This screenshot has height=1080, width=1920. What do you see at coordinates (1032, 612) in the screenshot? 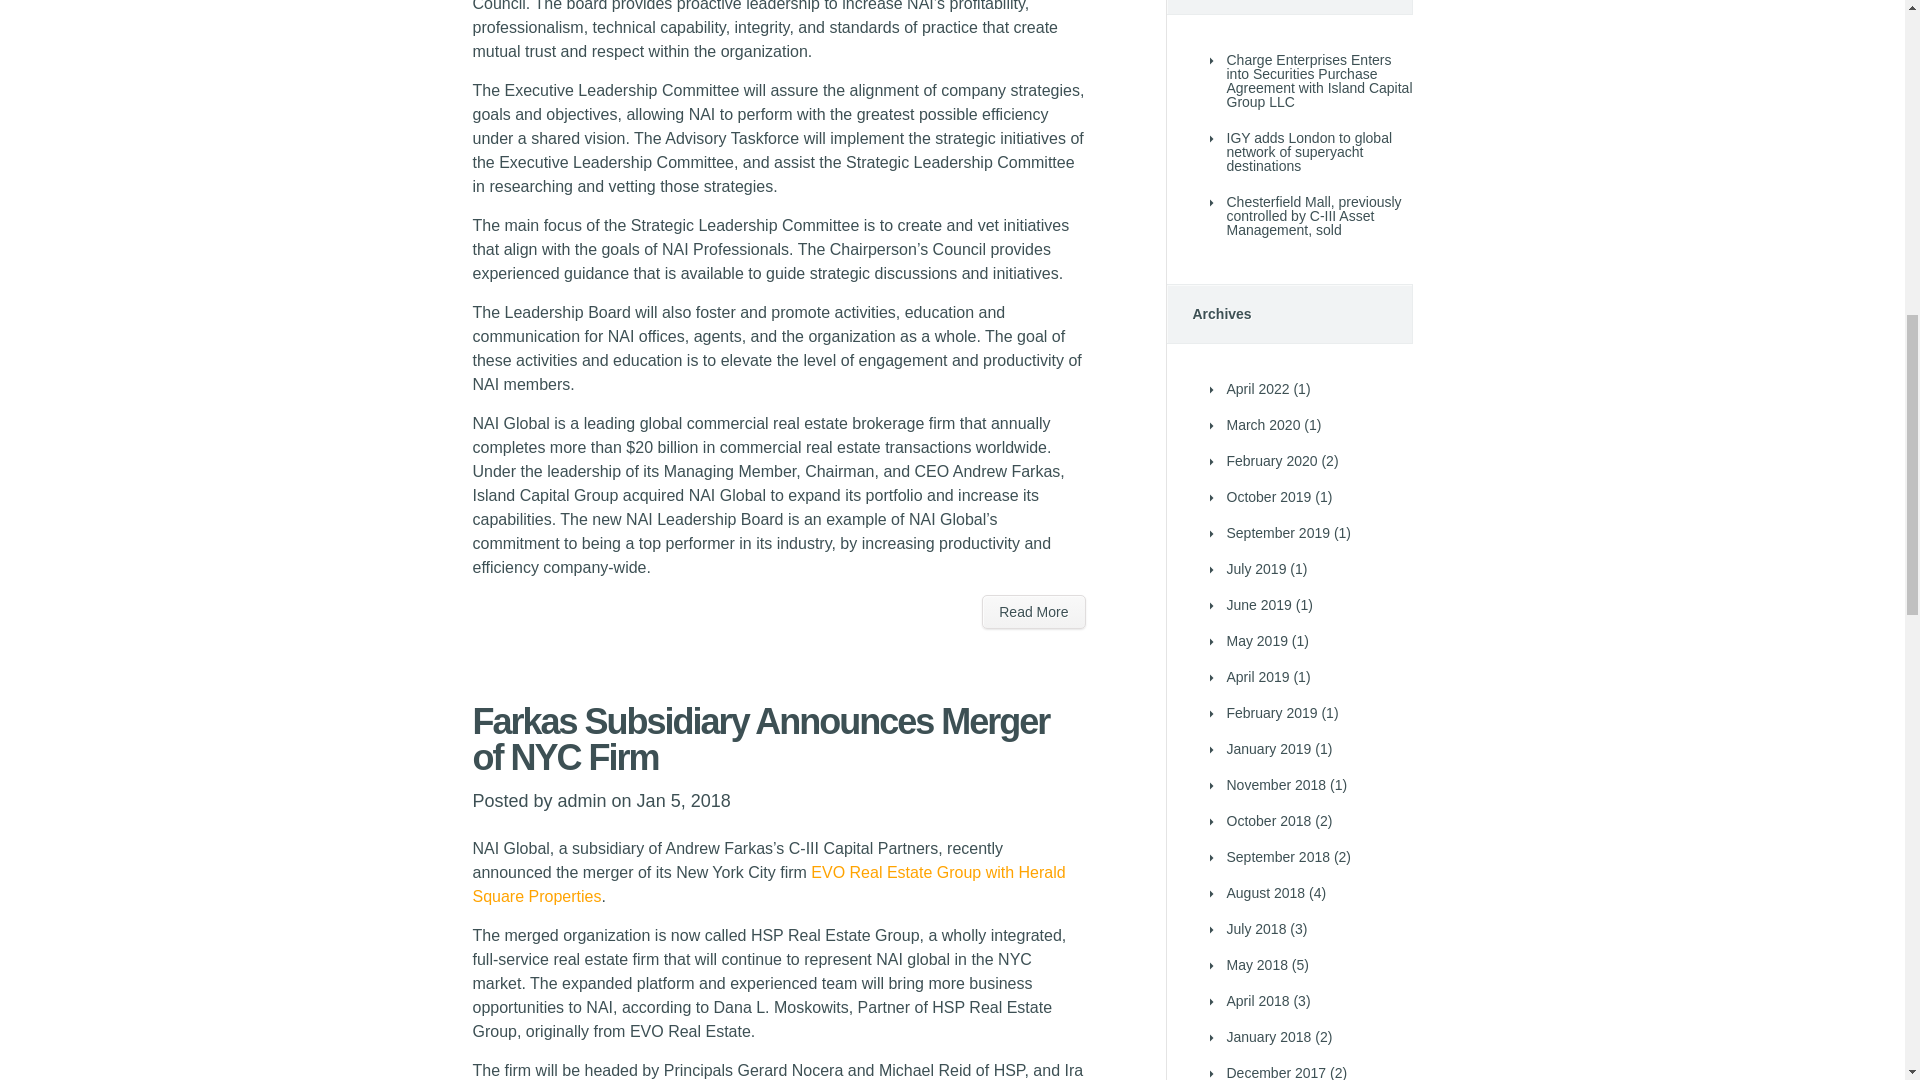
I see `Read More` at bounding box center [1032, 612].